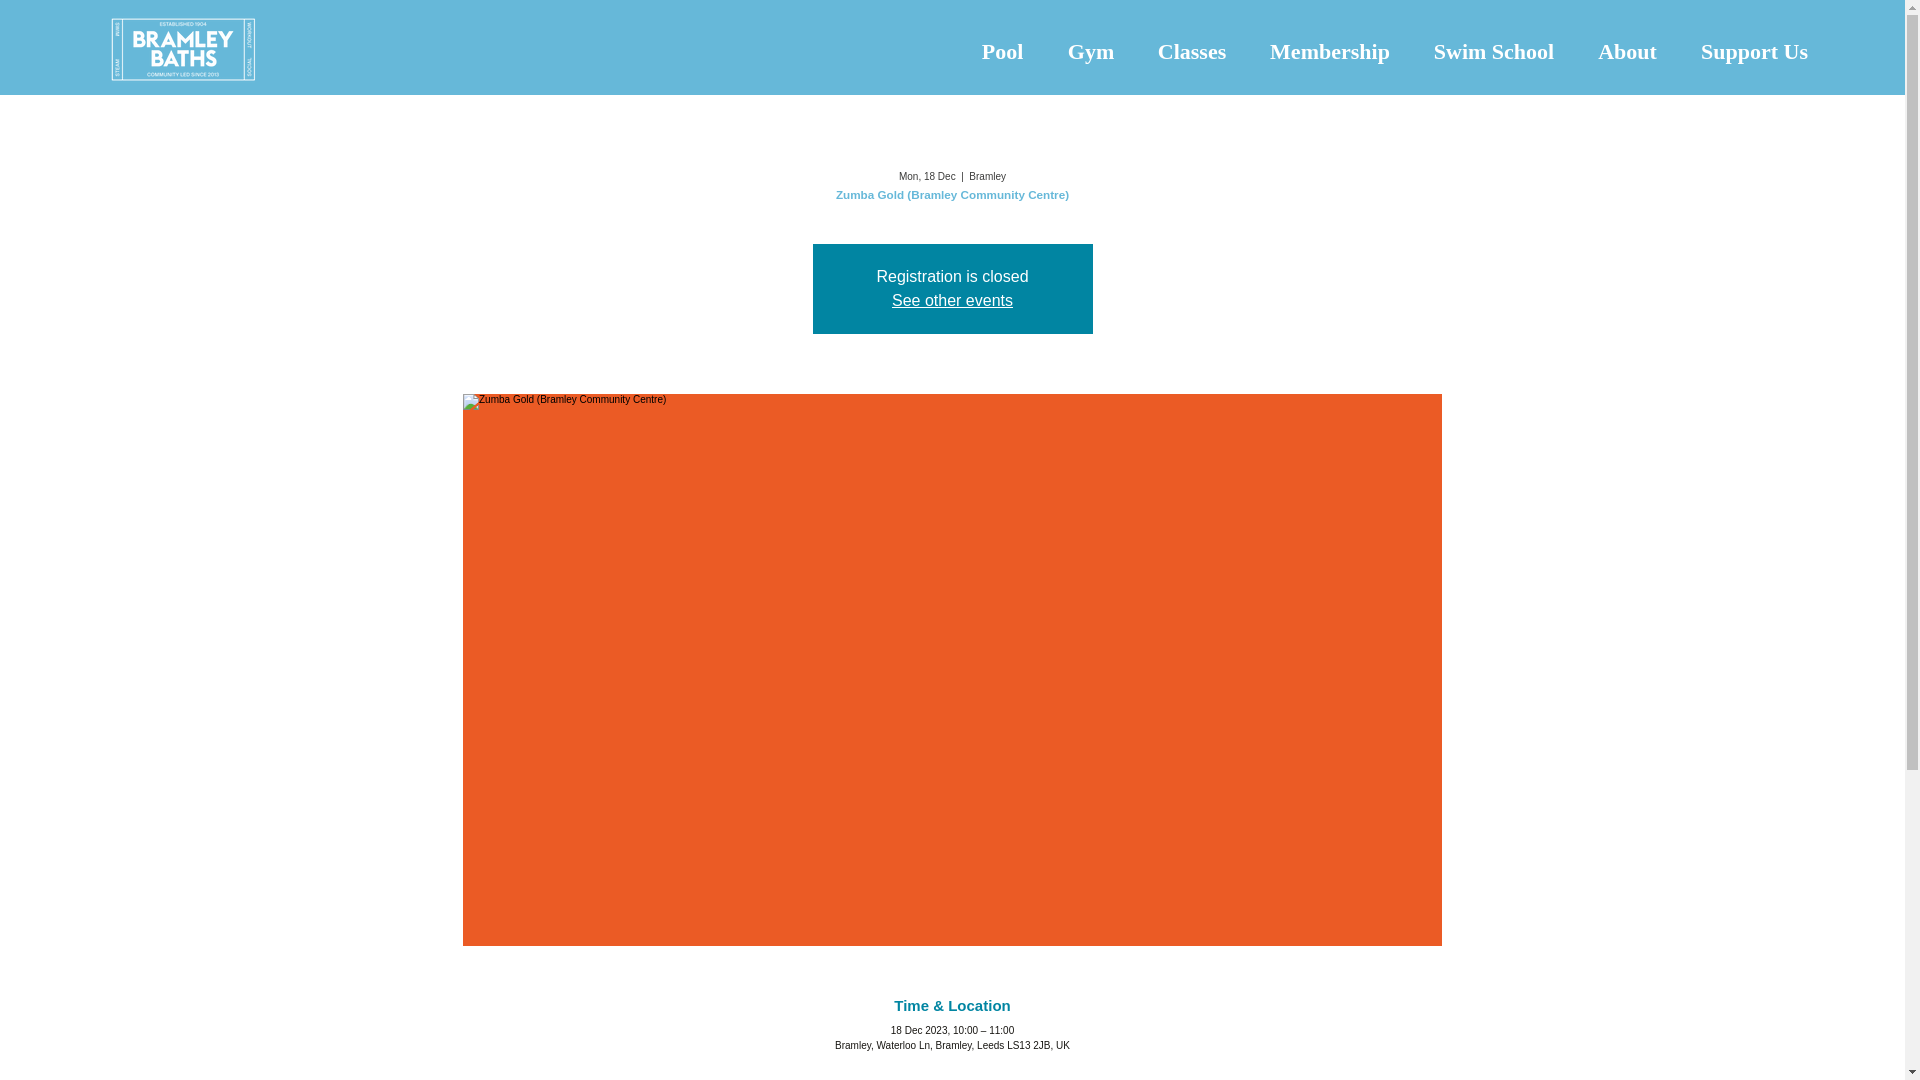 Image resolution: width=1920 pixels, height=1080 pixels. Describe the element at coordinates (1494, 52) in the screenshot. I see `Swim School` at that location.